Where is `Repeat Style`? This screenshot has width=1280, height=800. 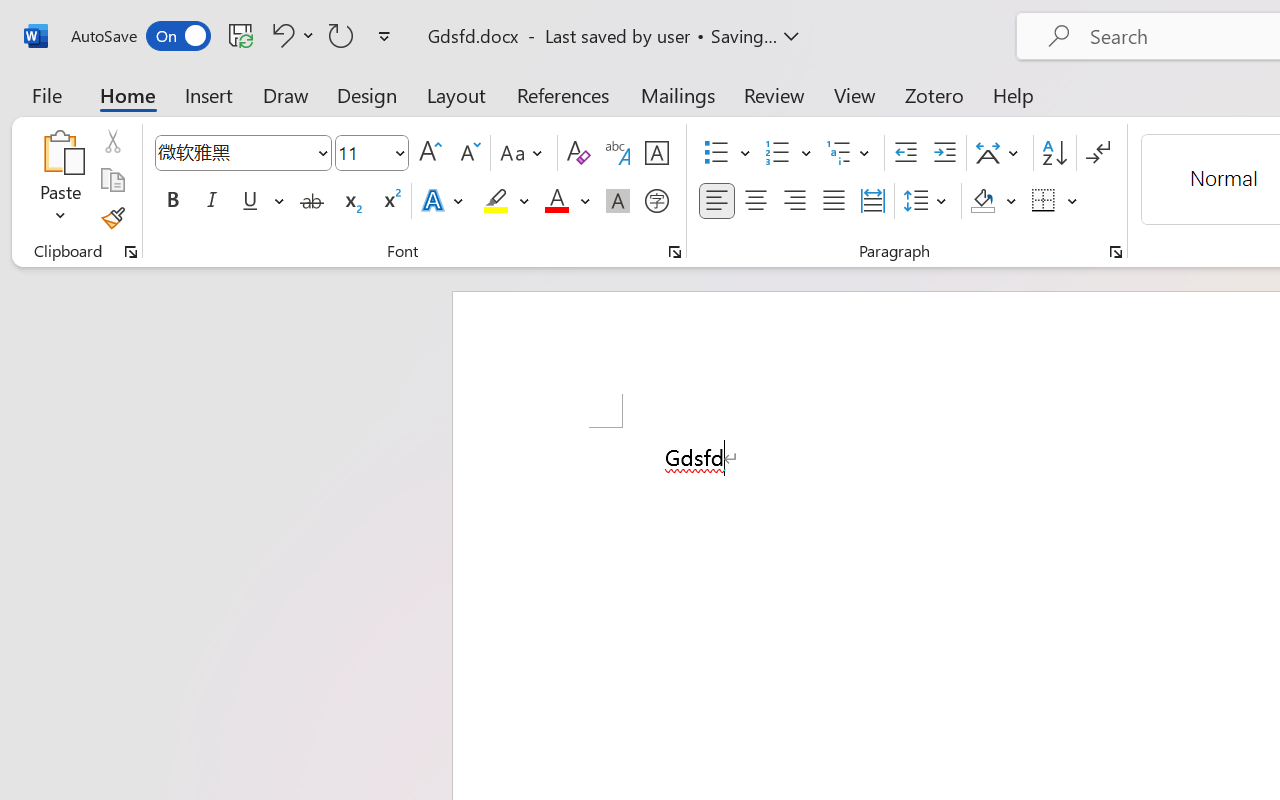
Repeat Style is located at coordinates (341, 35).